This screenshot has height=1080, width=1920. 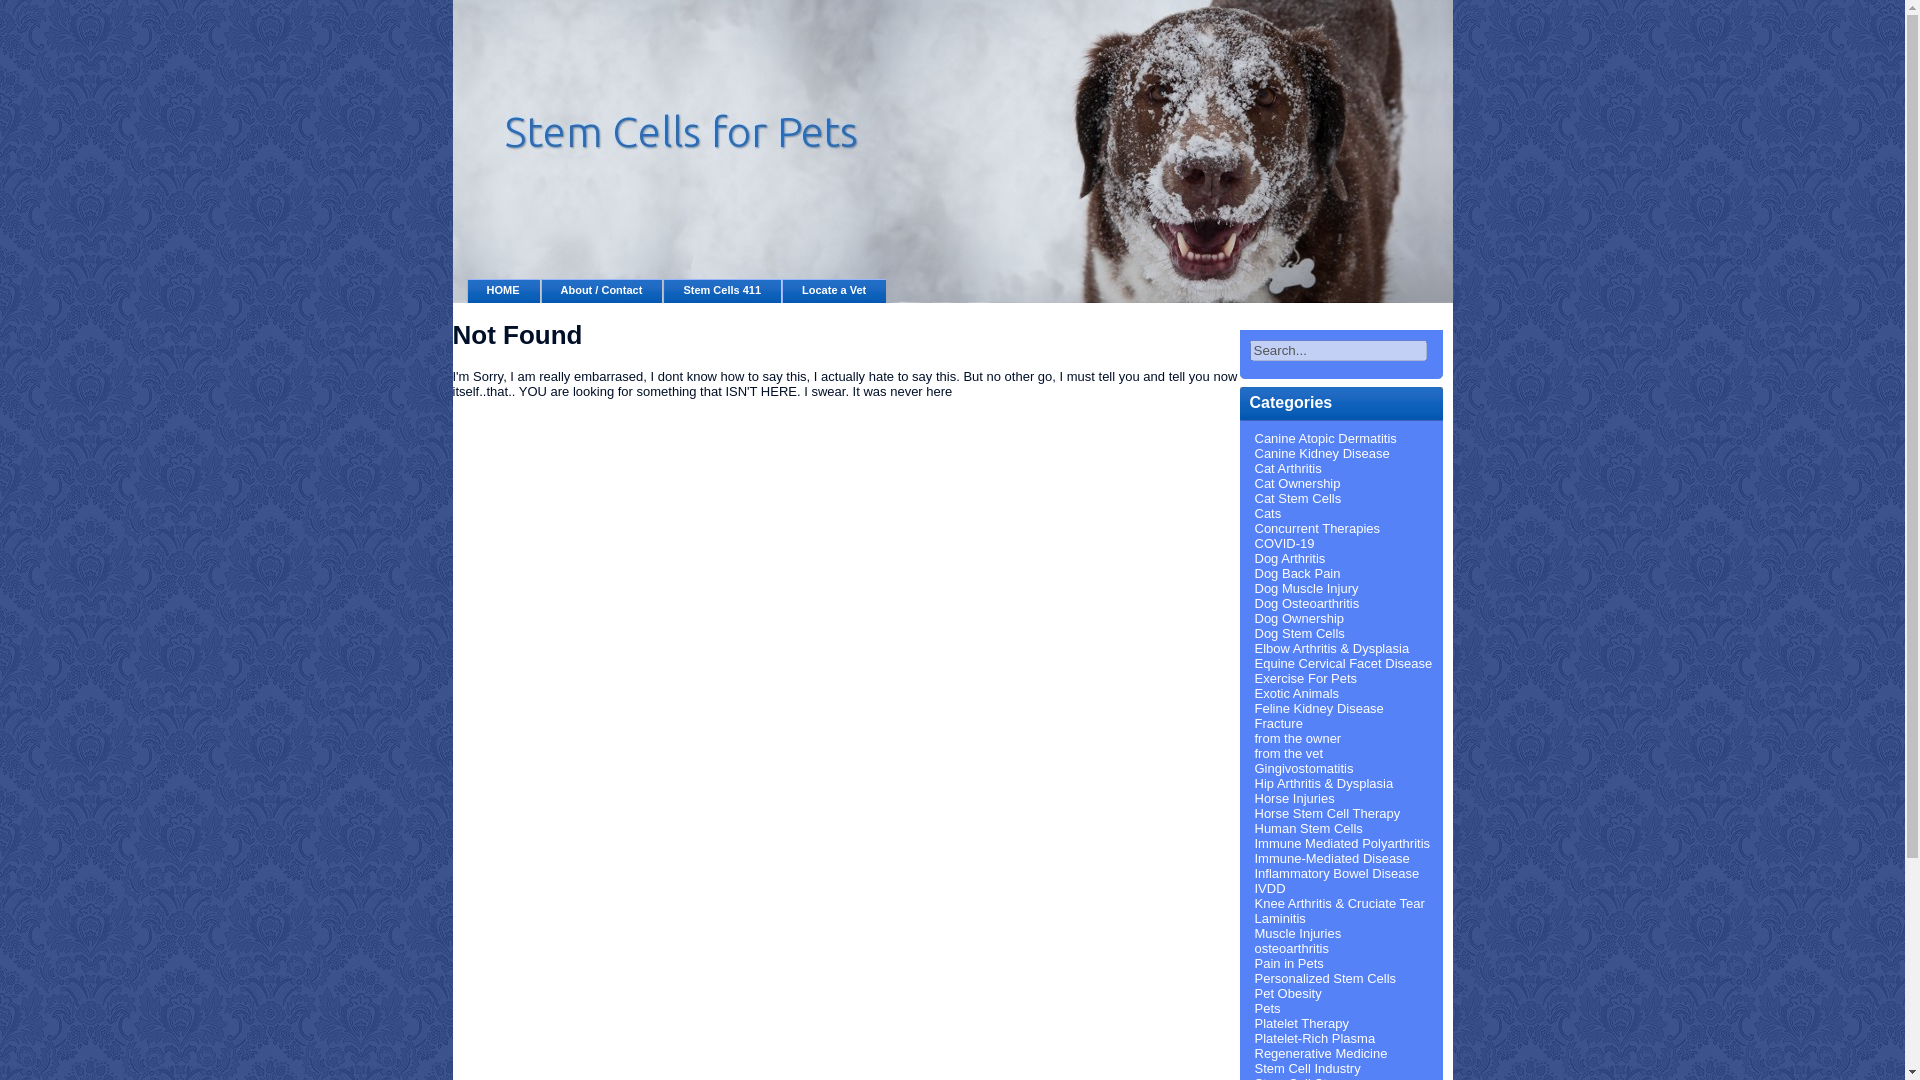 I want to click on Muscle Injuries, so click(x=1296, y=932).